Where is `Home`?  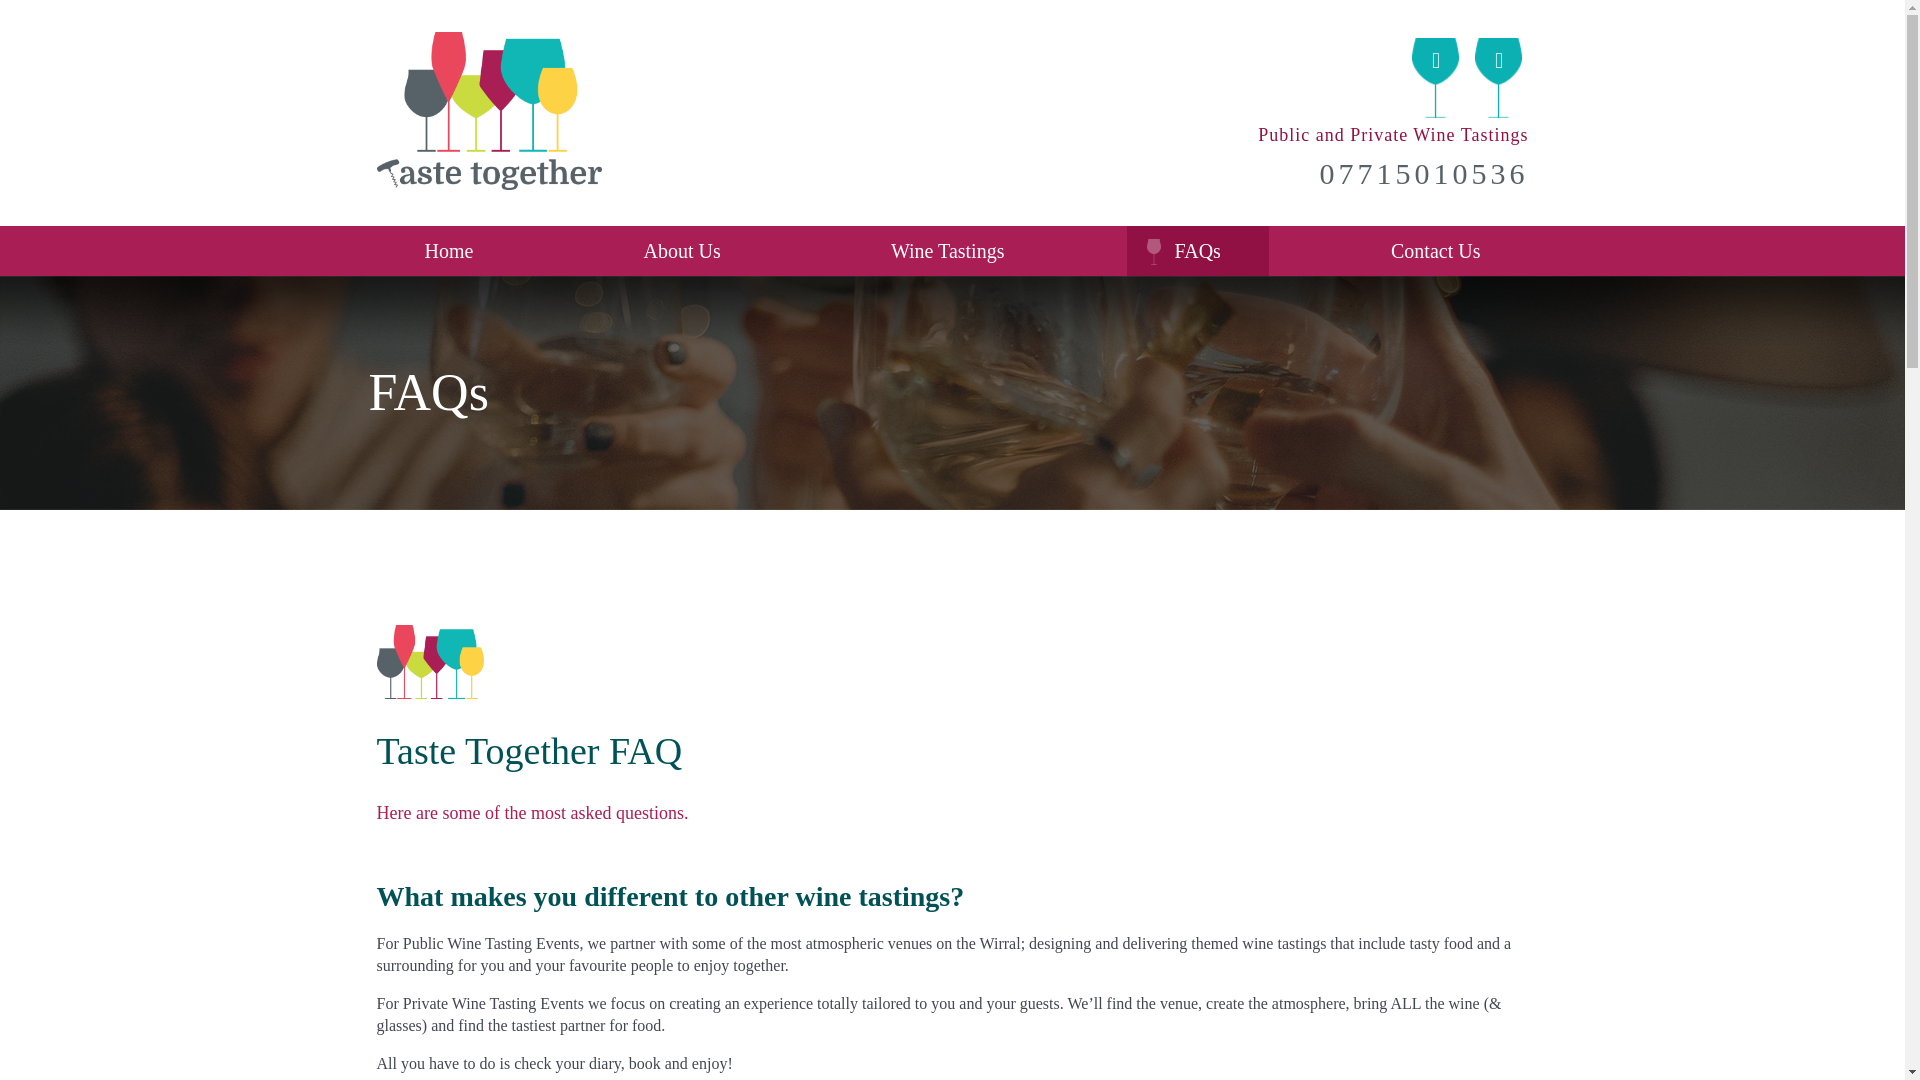 Home is located at coordinates (448, 251).